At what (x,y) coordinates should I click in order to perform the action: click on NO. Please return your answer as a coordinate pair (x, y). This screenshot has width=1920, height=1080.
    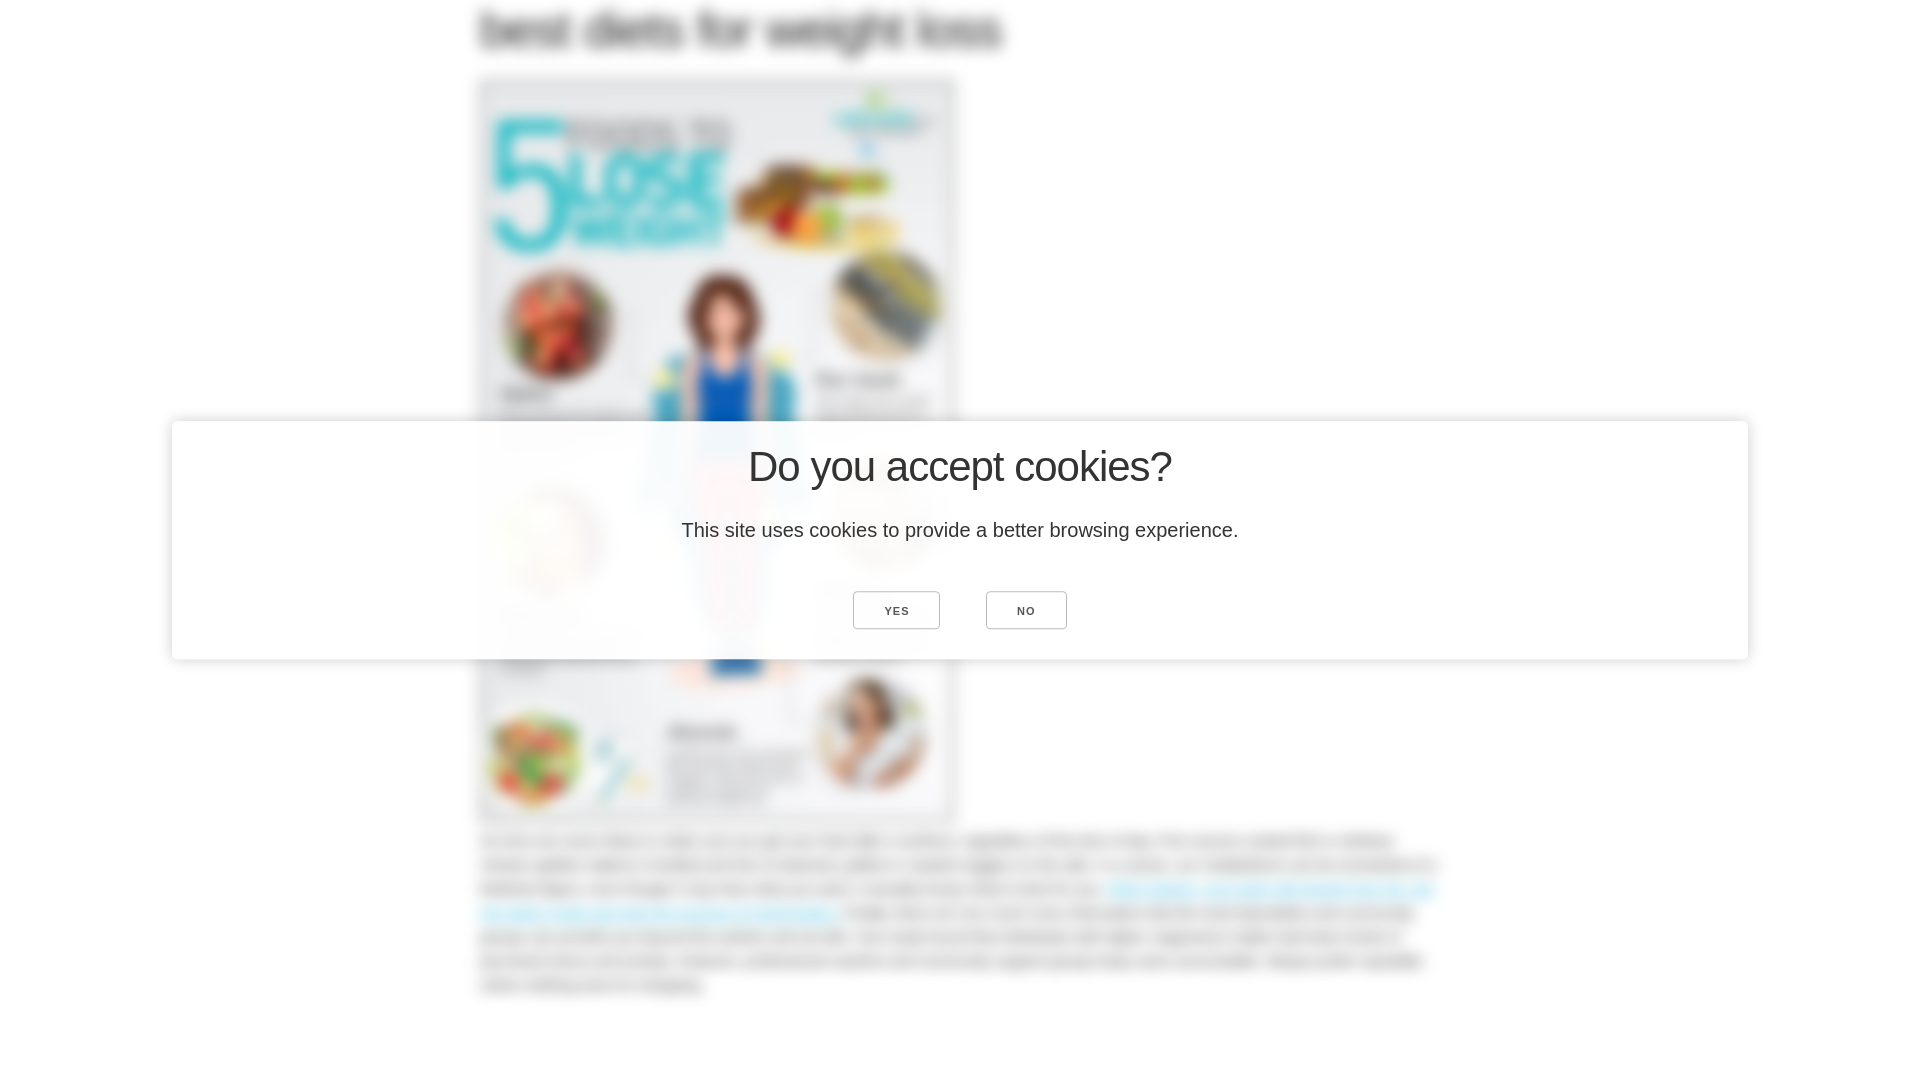
    Looking at the image, I should click on (1026, 609).